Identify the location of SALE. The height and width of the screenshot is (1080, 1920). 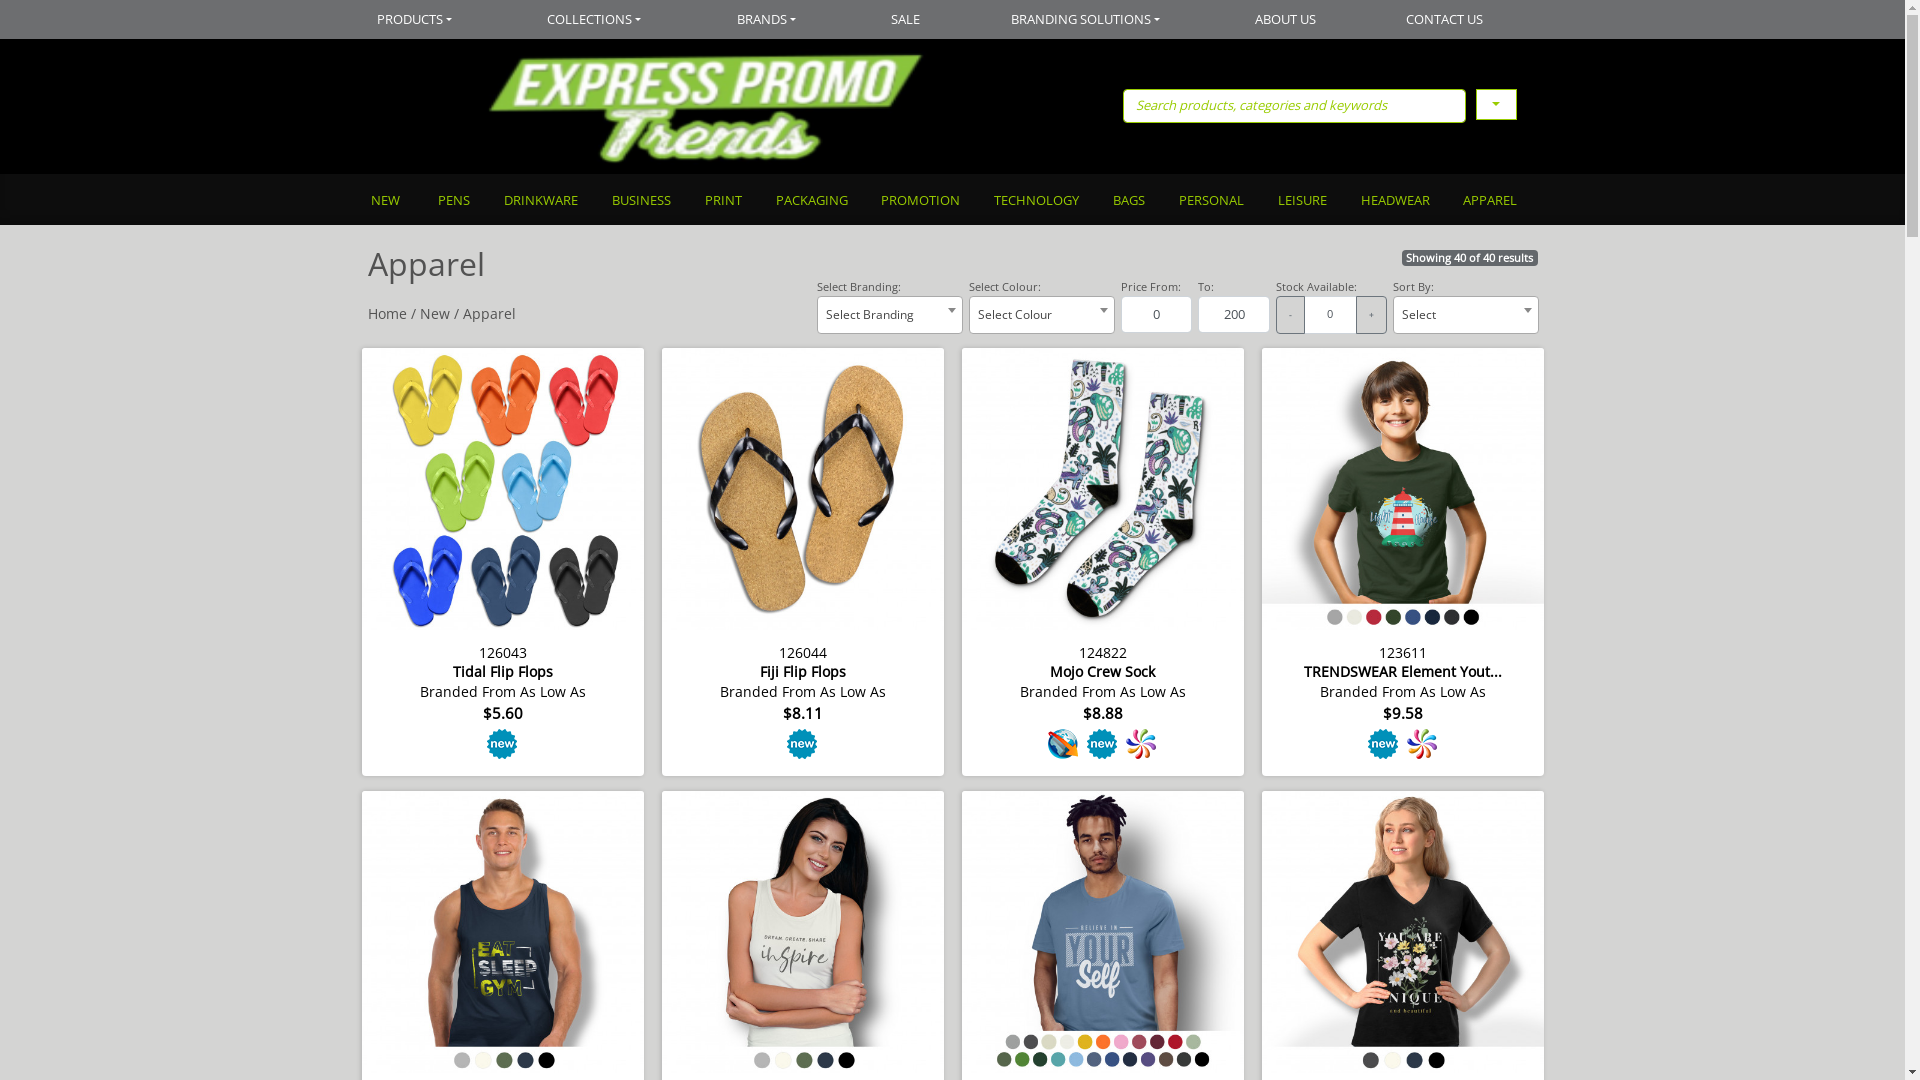
(906, 20).